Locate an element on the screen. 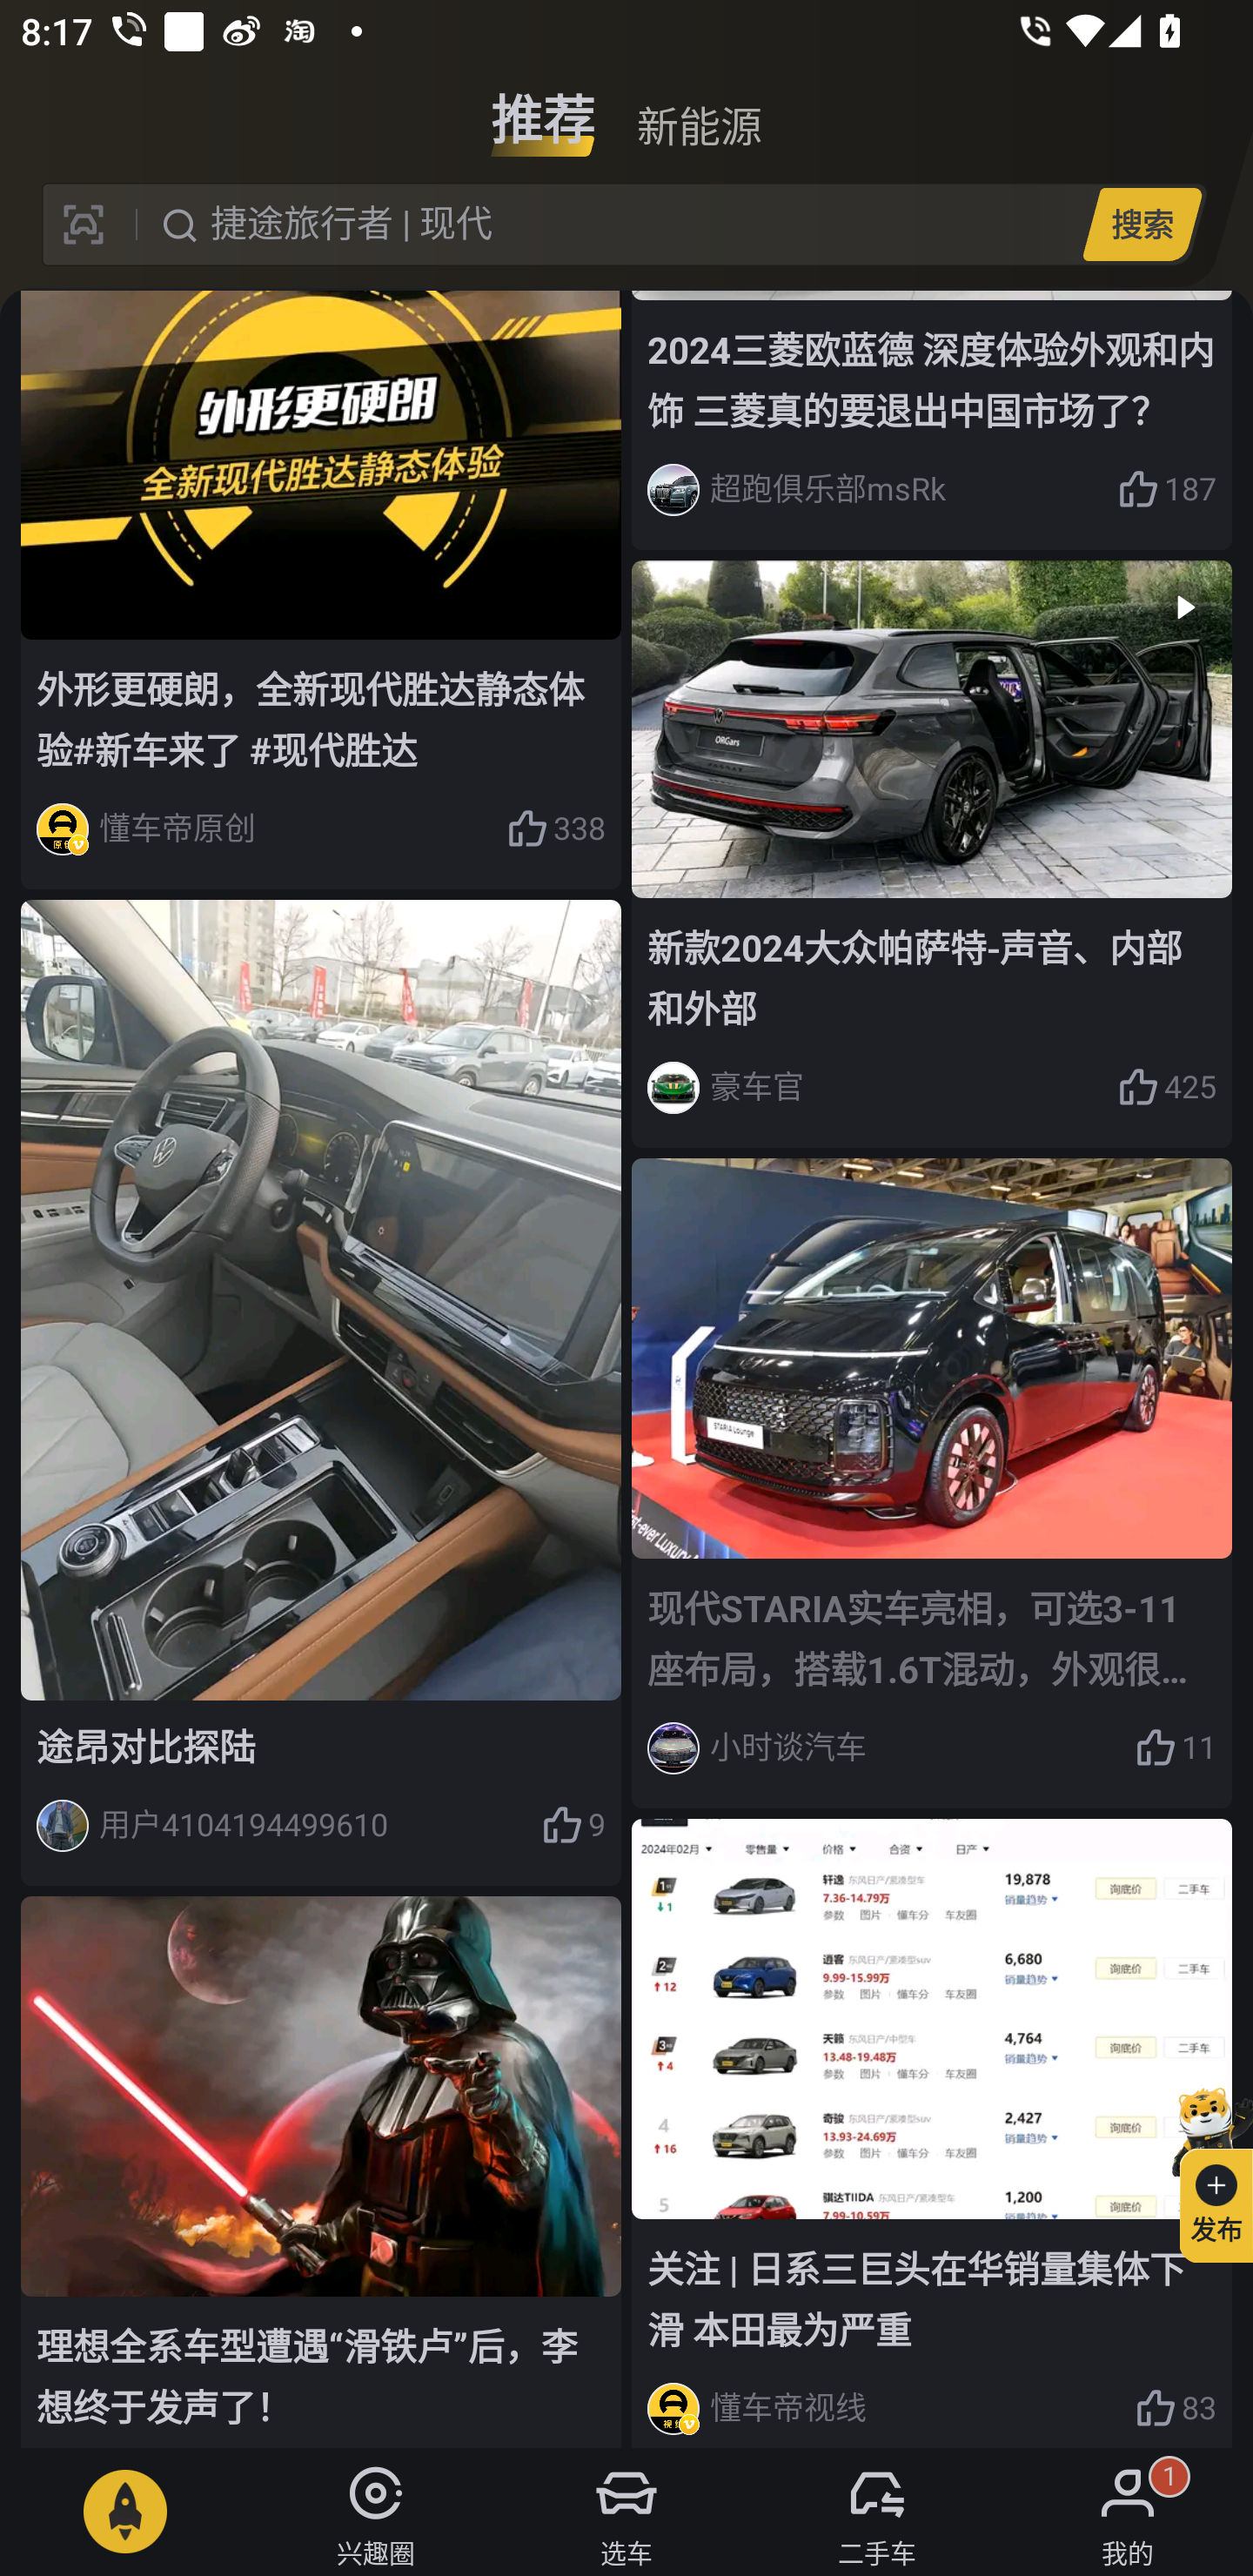 This screenshot has height=2576, width=1253. 425 is located at coordinates (1167, 1088).